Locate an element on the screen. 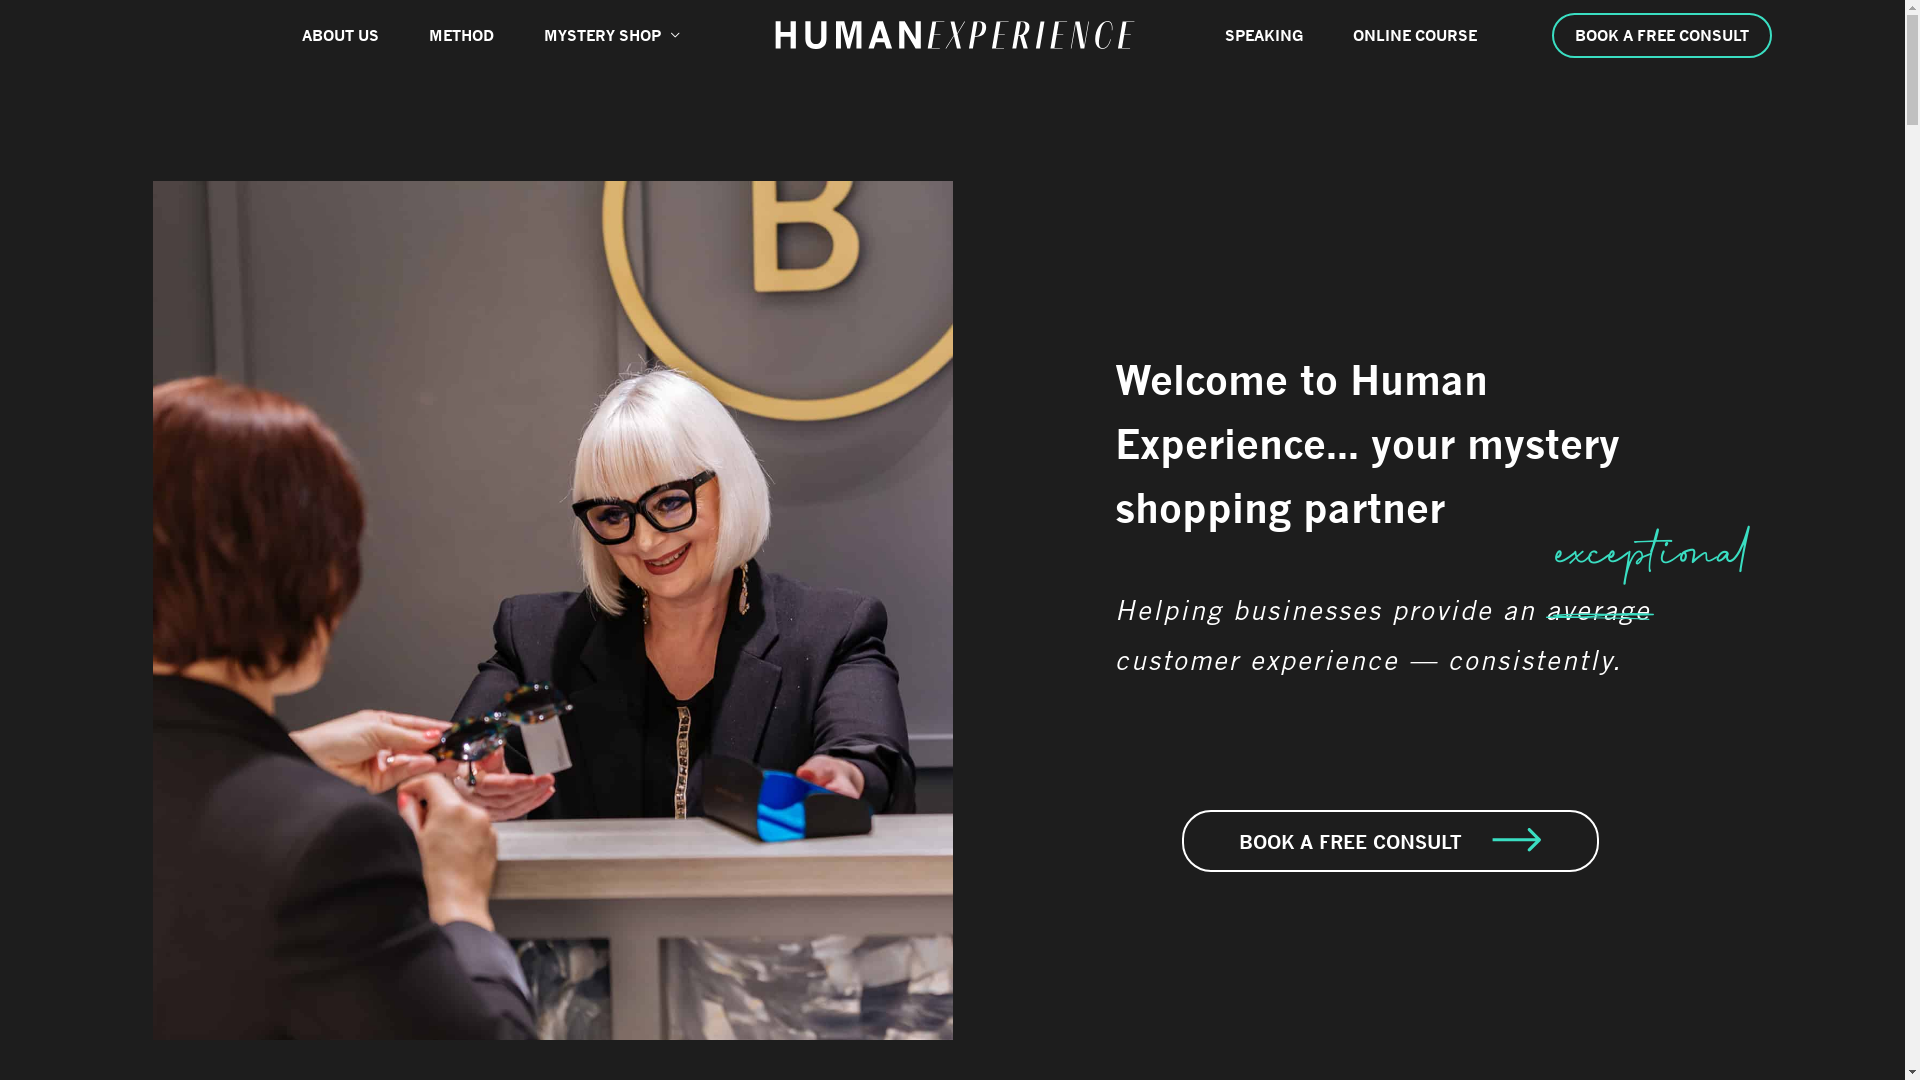  ABOUT US is located at coordinates (340, 35).